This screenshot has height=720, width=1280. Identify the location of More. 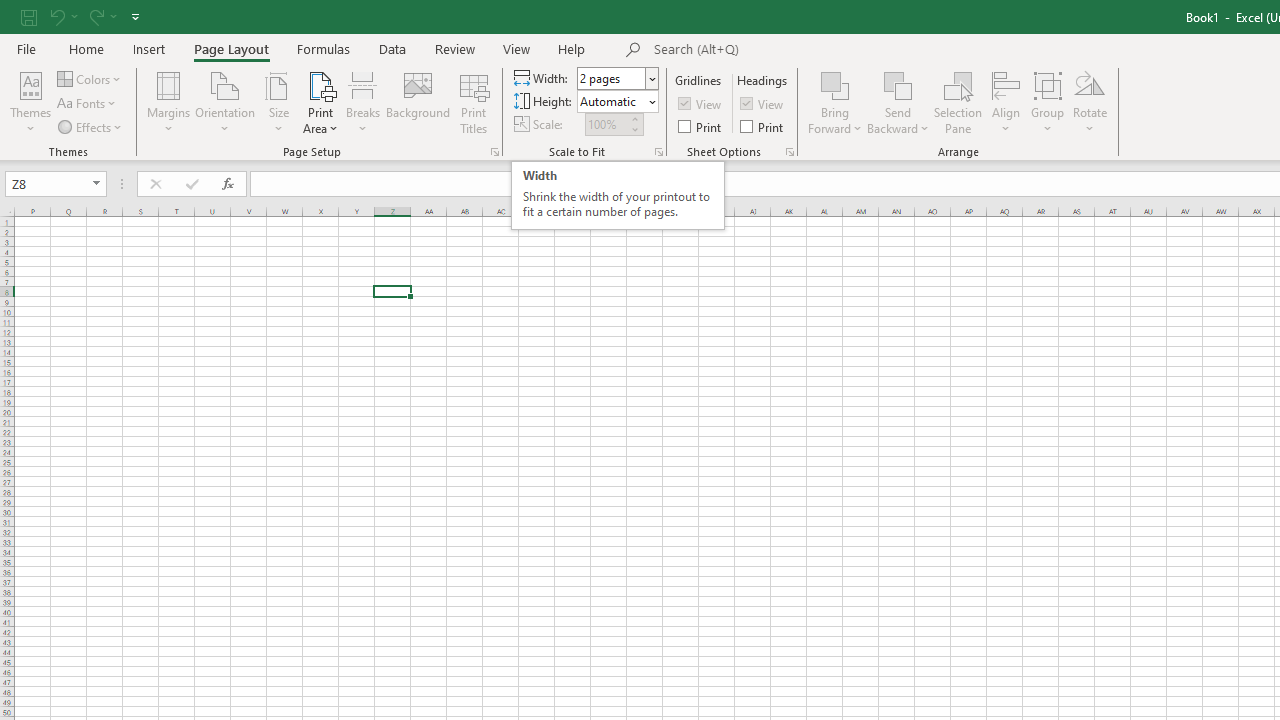
(634, 118).